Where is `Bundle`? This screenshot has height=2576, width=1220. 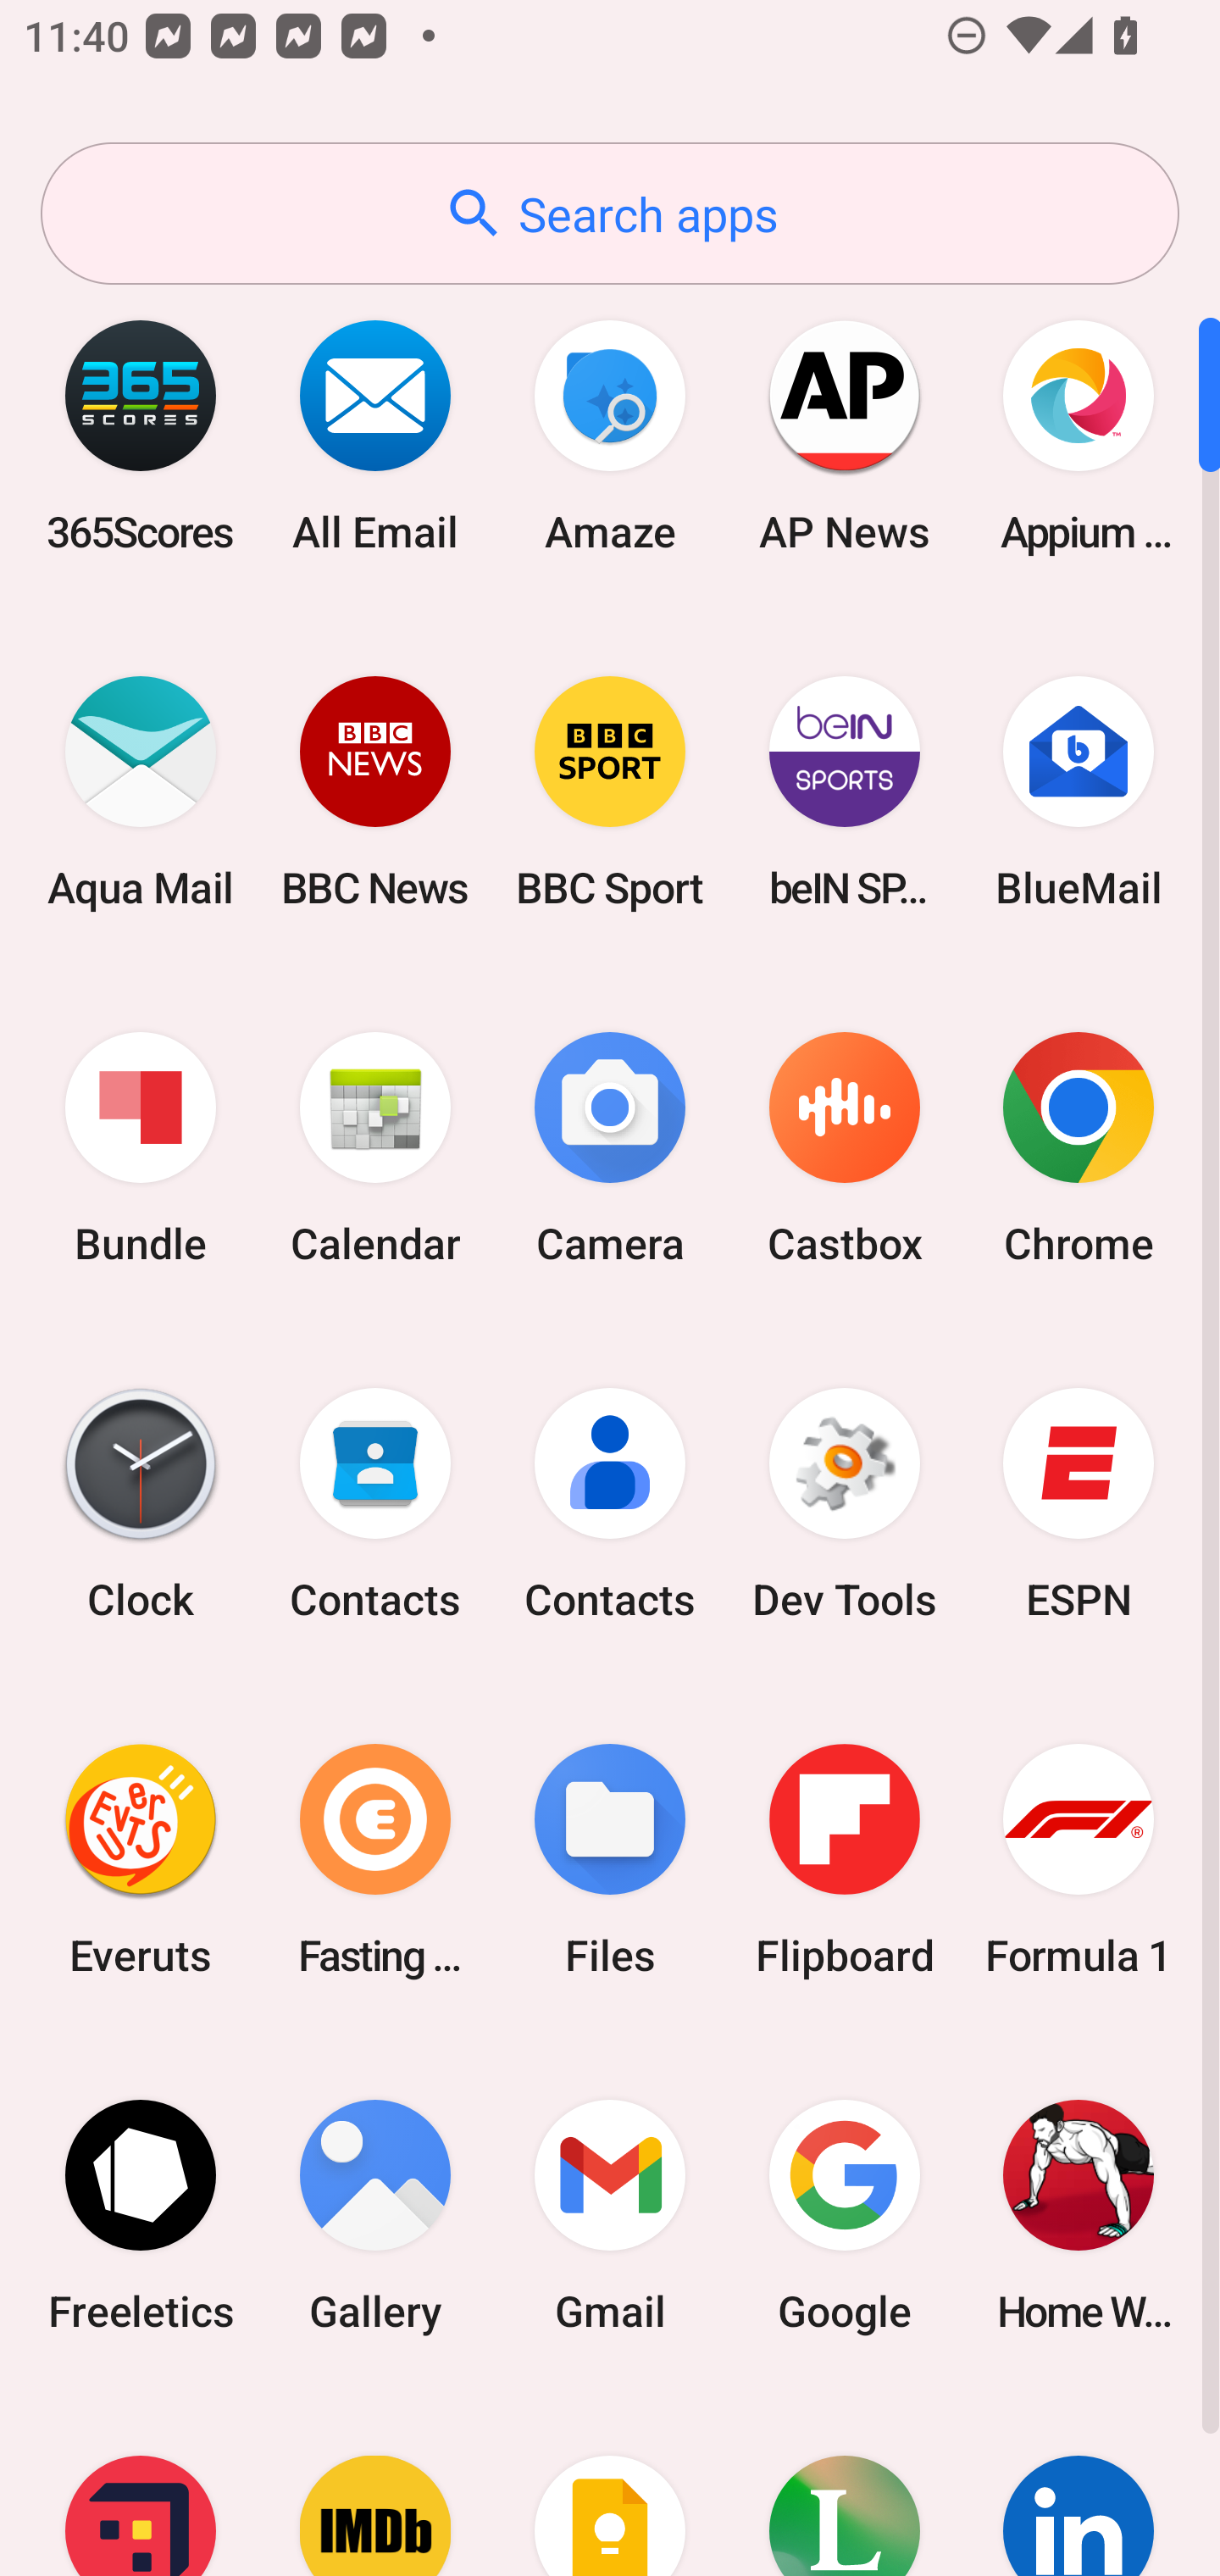
Bundle is located at coordinates (141, 1149).